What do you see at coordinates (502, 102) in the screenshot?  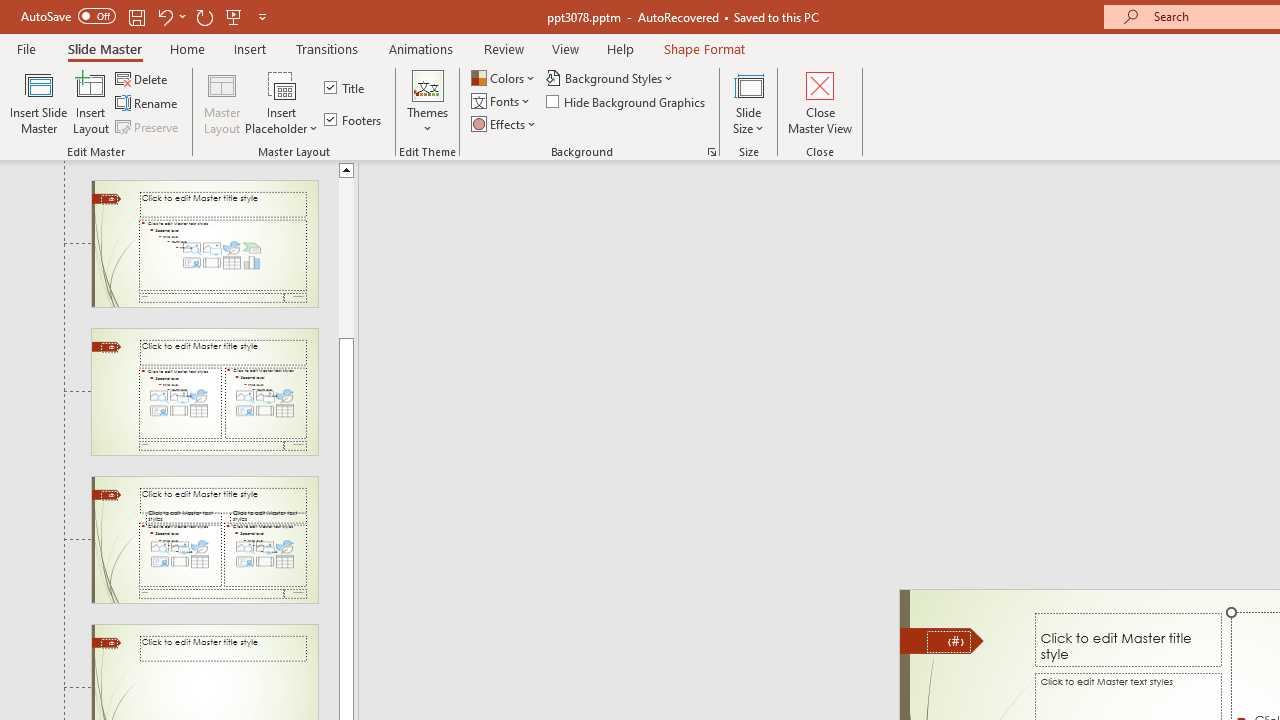 I see `Fonts` at bounding box center [502, 102].